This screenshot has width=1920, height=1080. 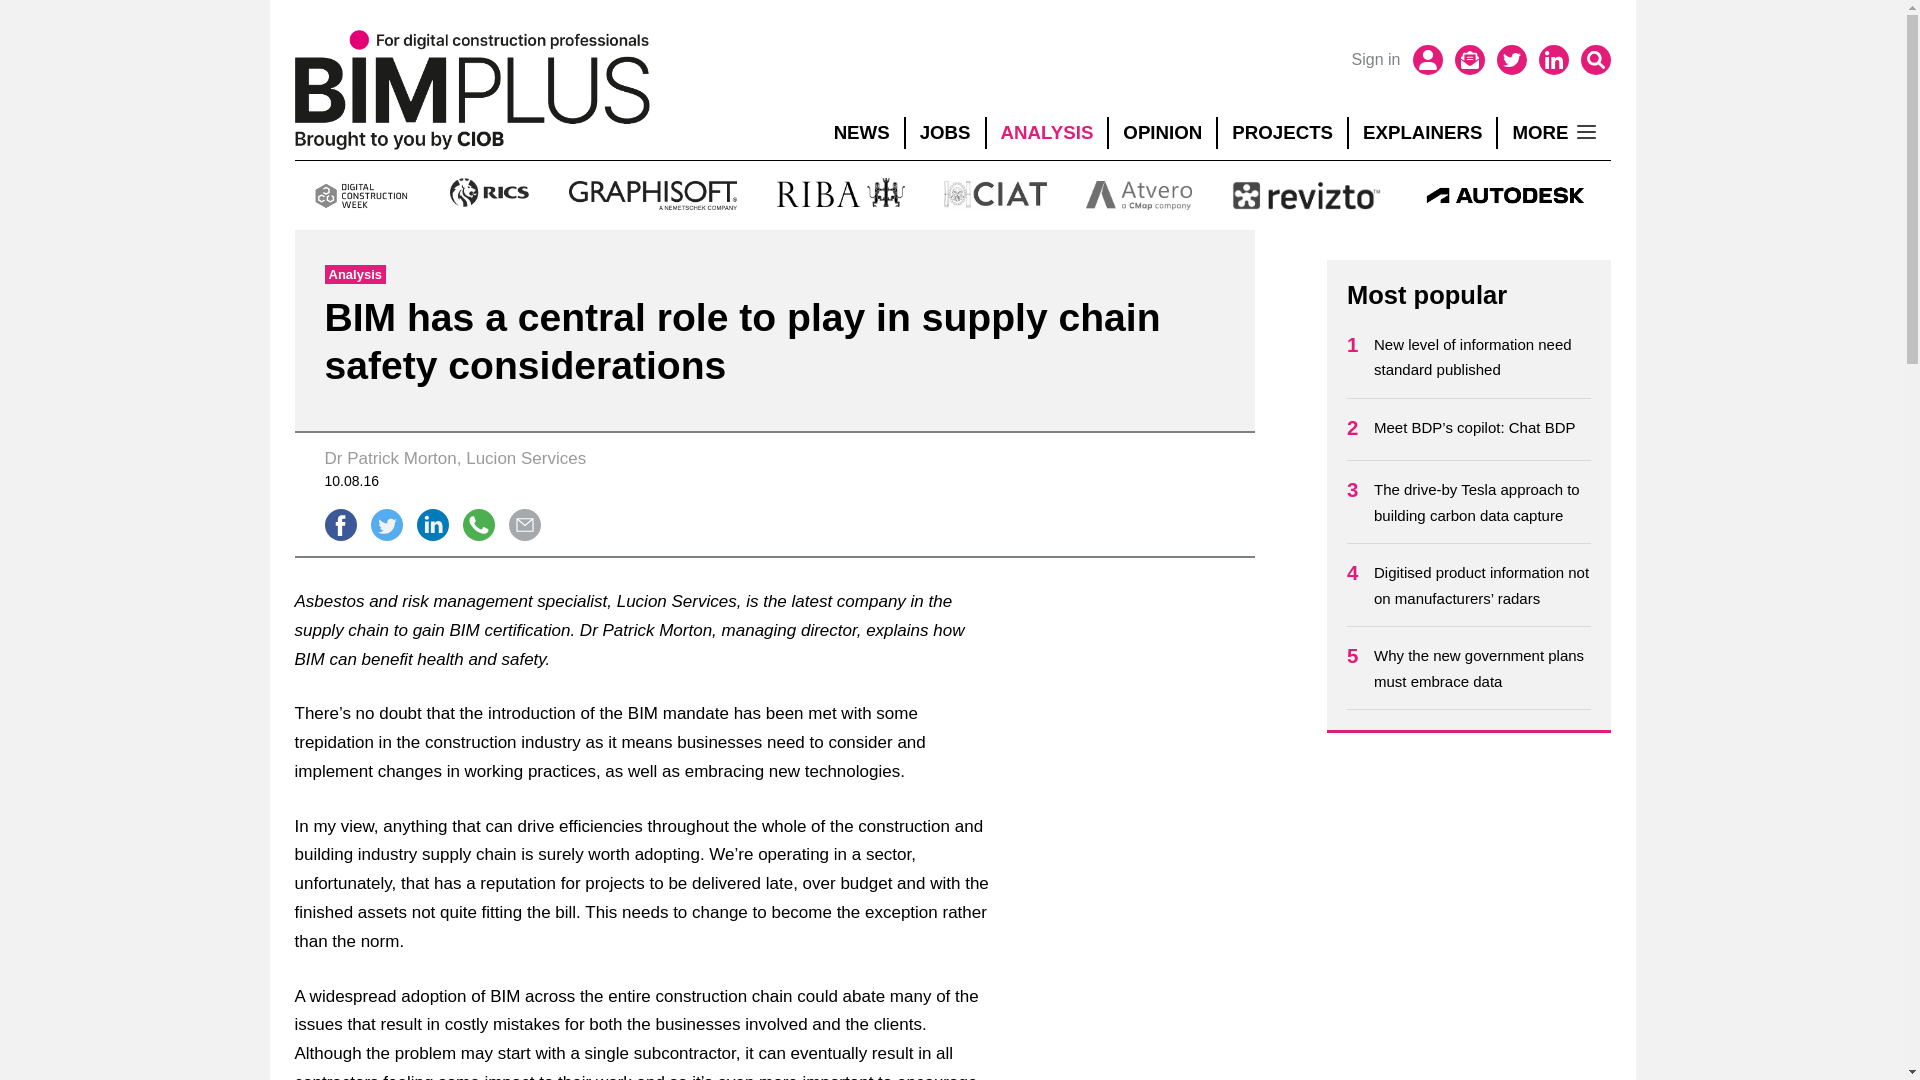 What do you see at coordinates (478, 524) in the screenshot?
I see `Share on WhatsApp` at bounding box center [478, 524].